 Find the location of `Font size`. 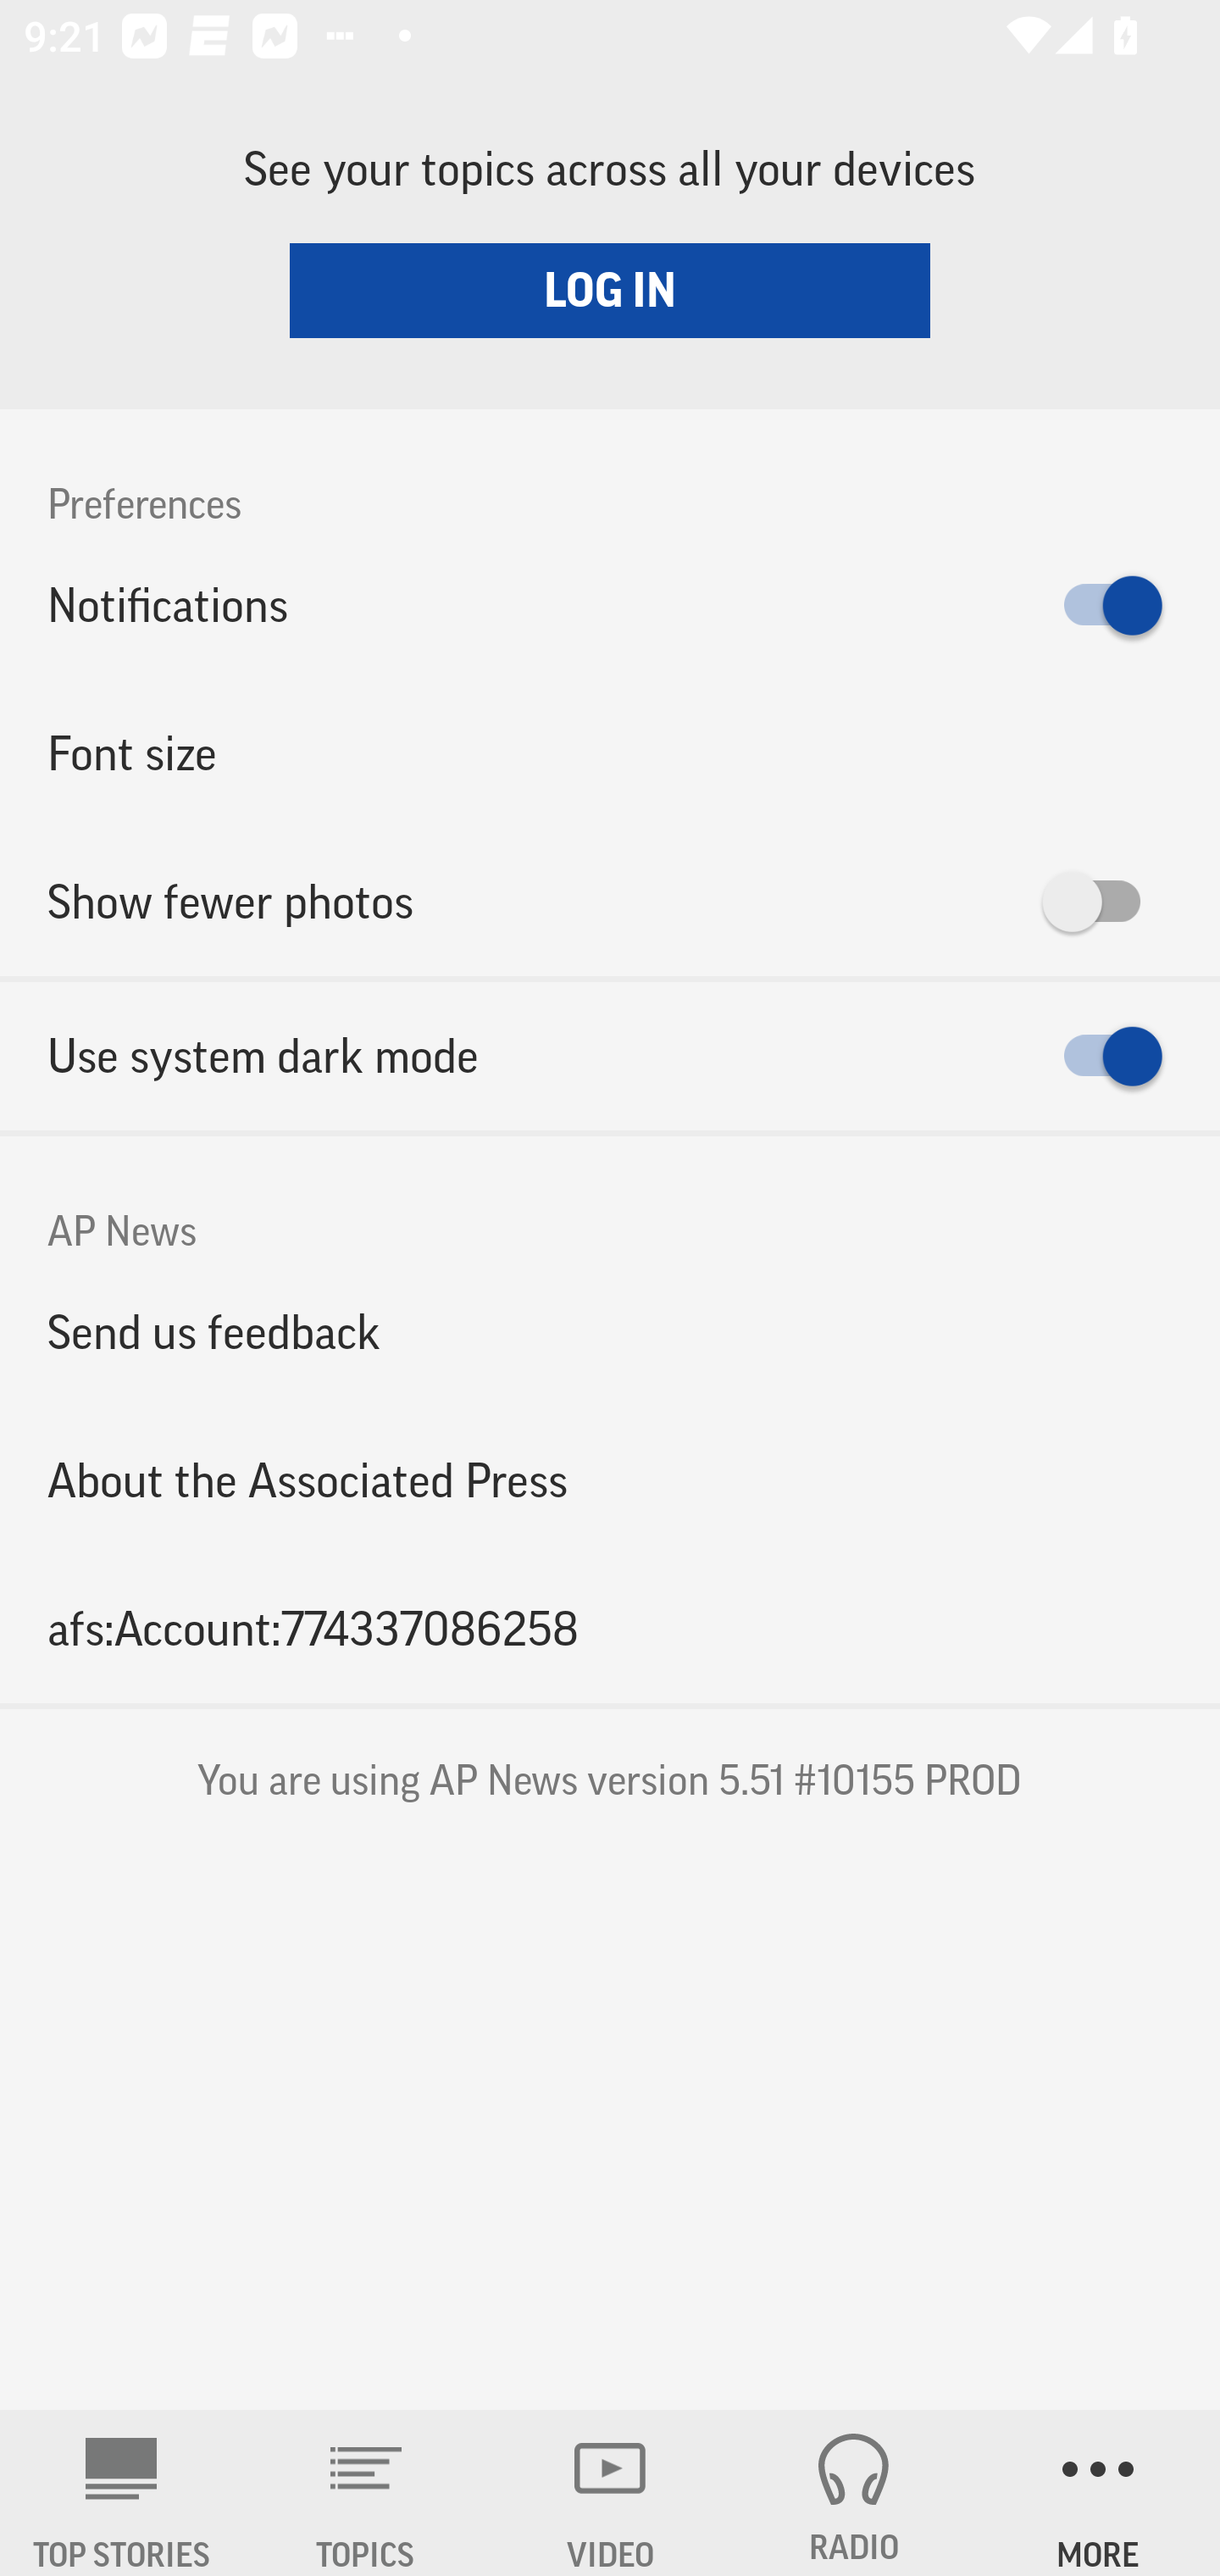

Font size is located at coordinates (610, 752).